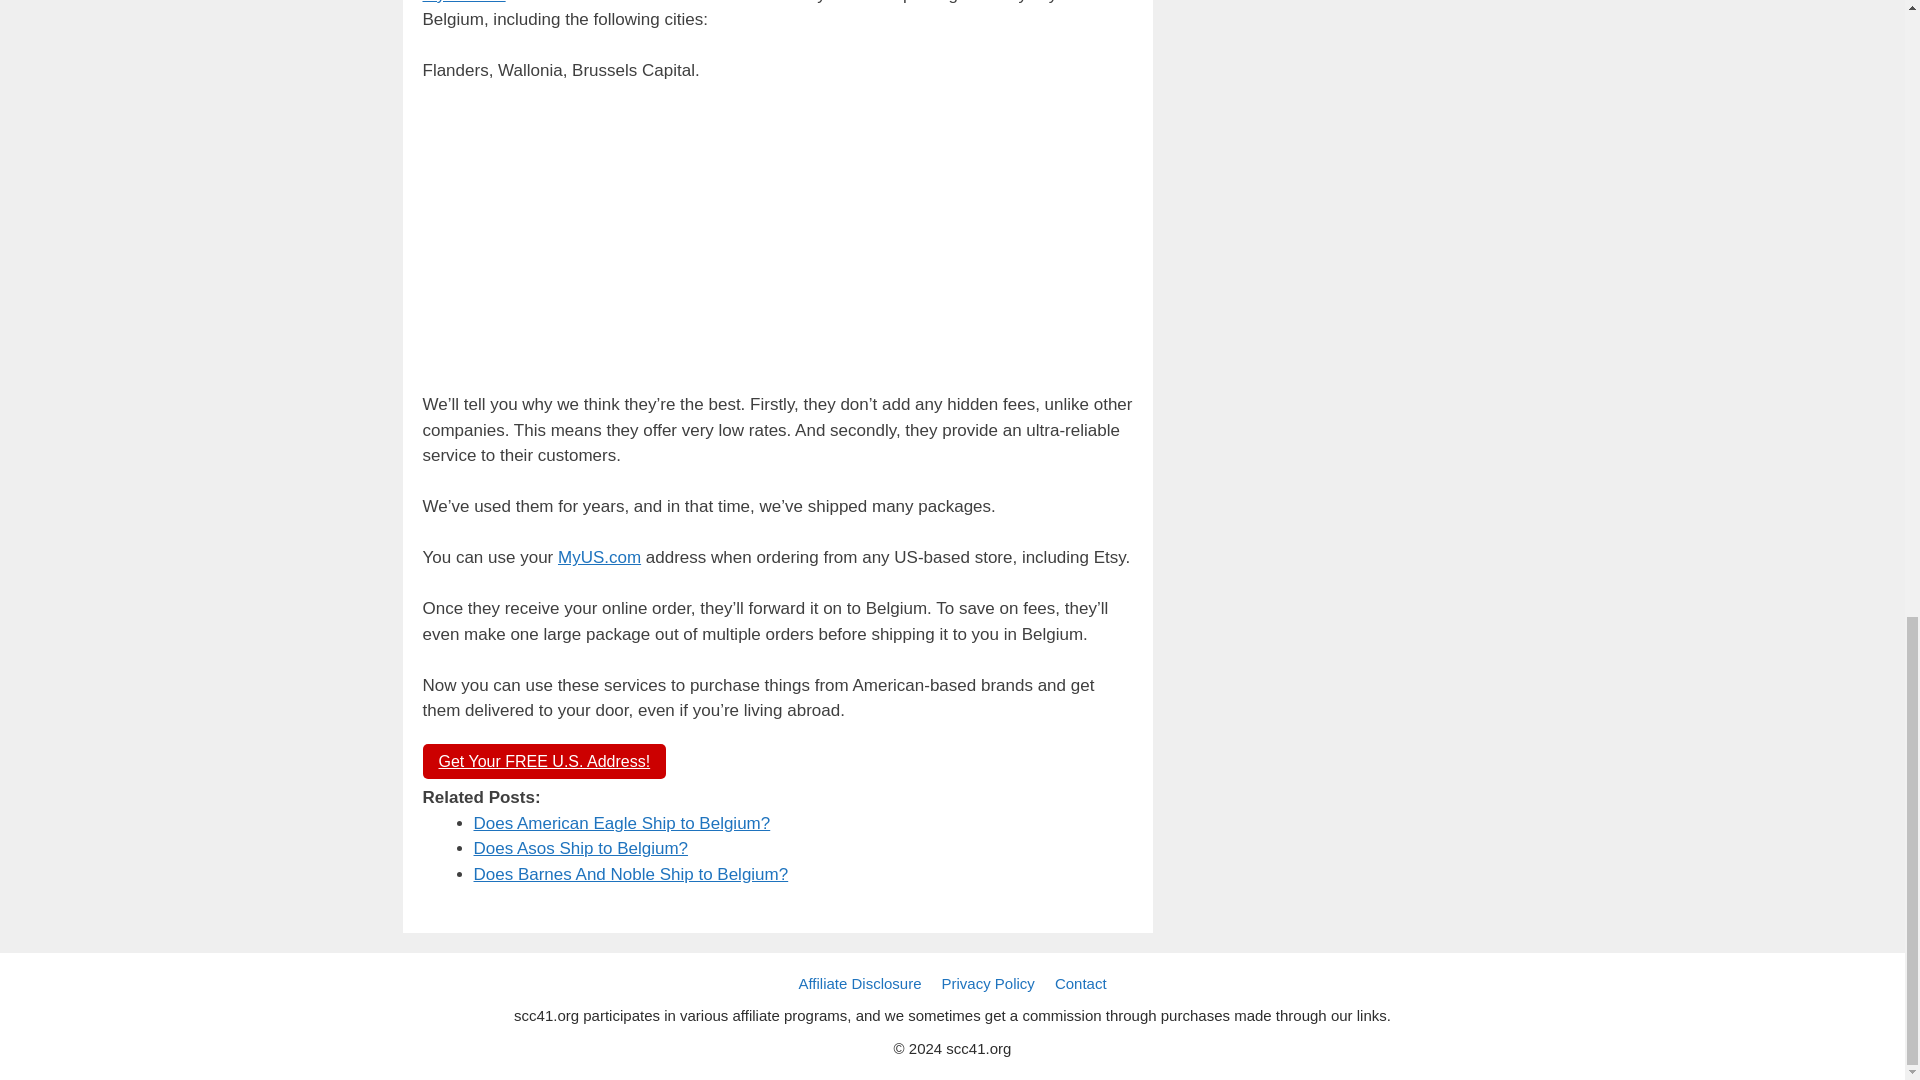 The height and width of the screenshot is (1080, 1920). What do you see at coordinates (860, 984) in the screenshot?
I see `Affiliate Disclosure` at bounding box center [860, 984].